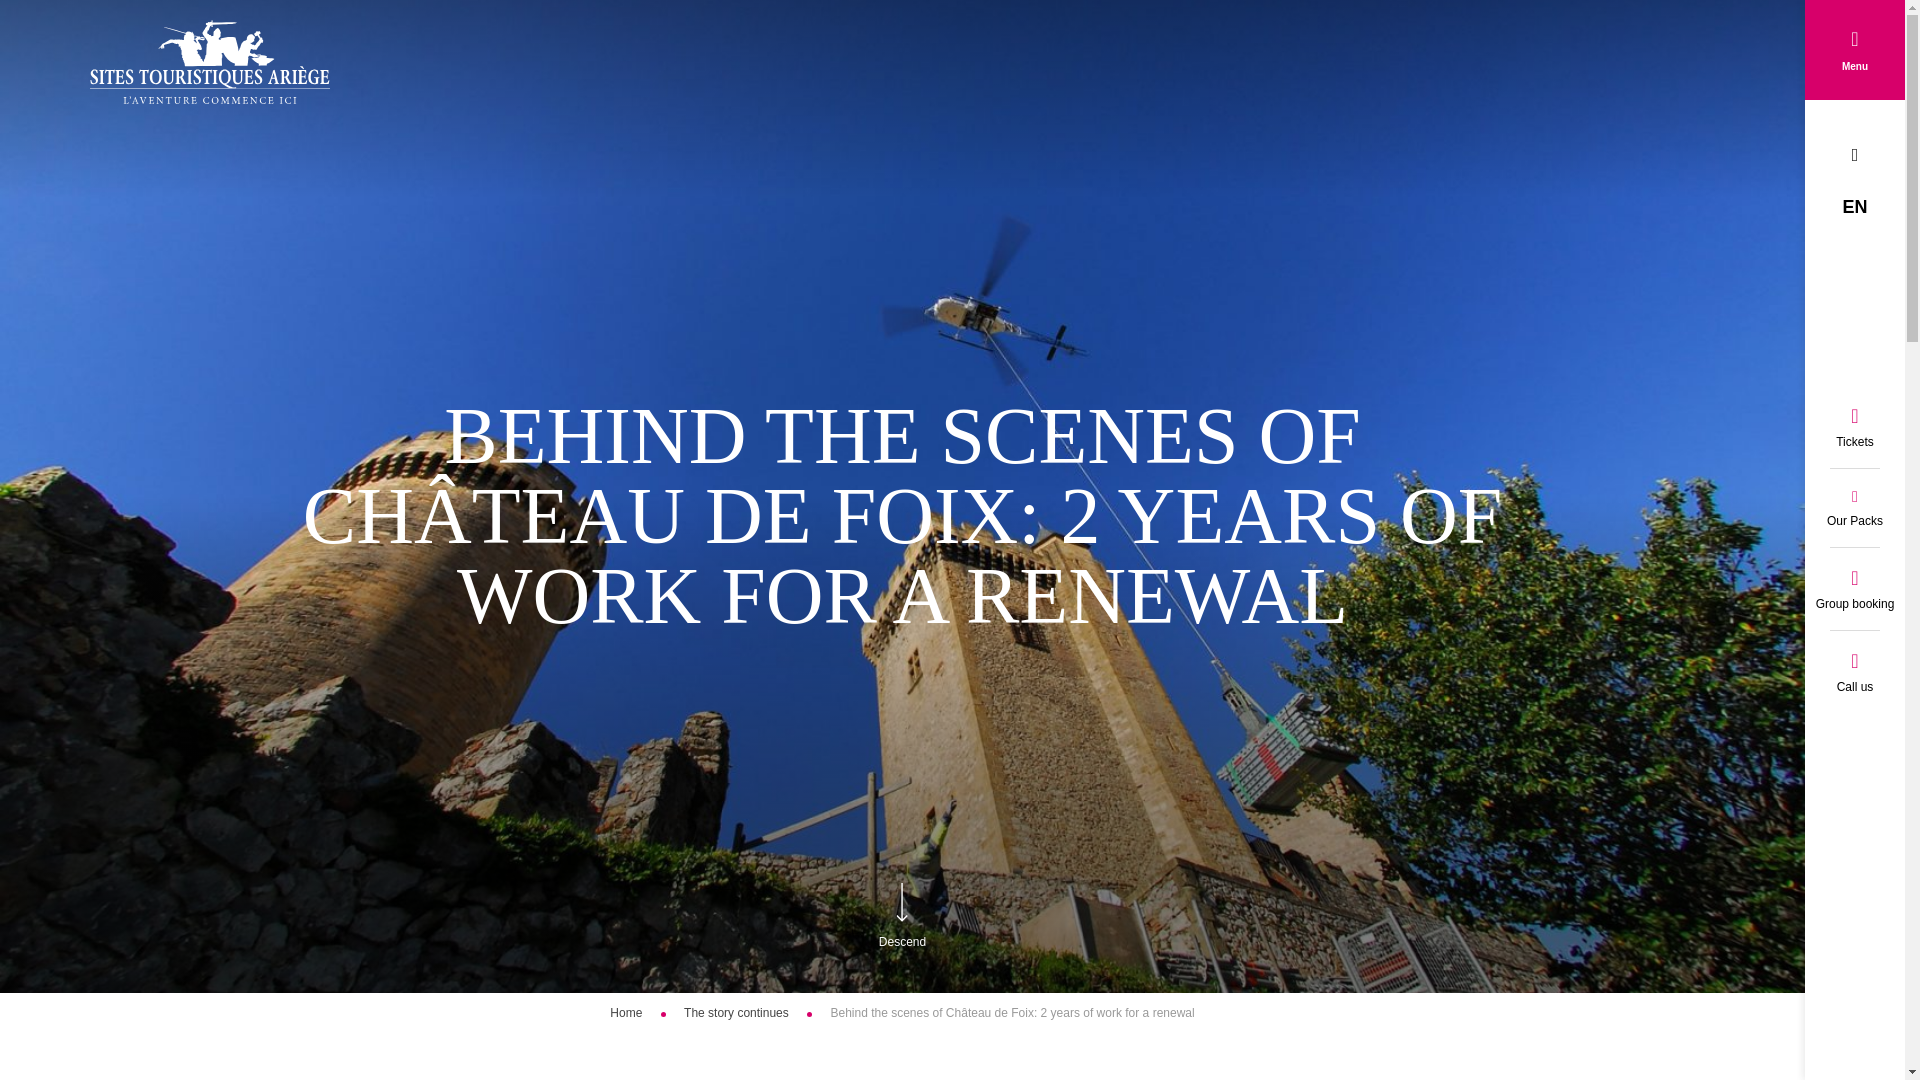 The width and height of the screenshot is (1920, 1080). What do you see at coordinates (902, 942) in the screenshot?
I see `Descend` at bounding box center [902, 942].